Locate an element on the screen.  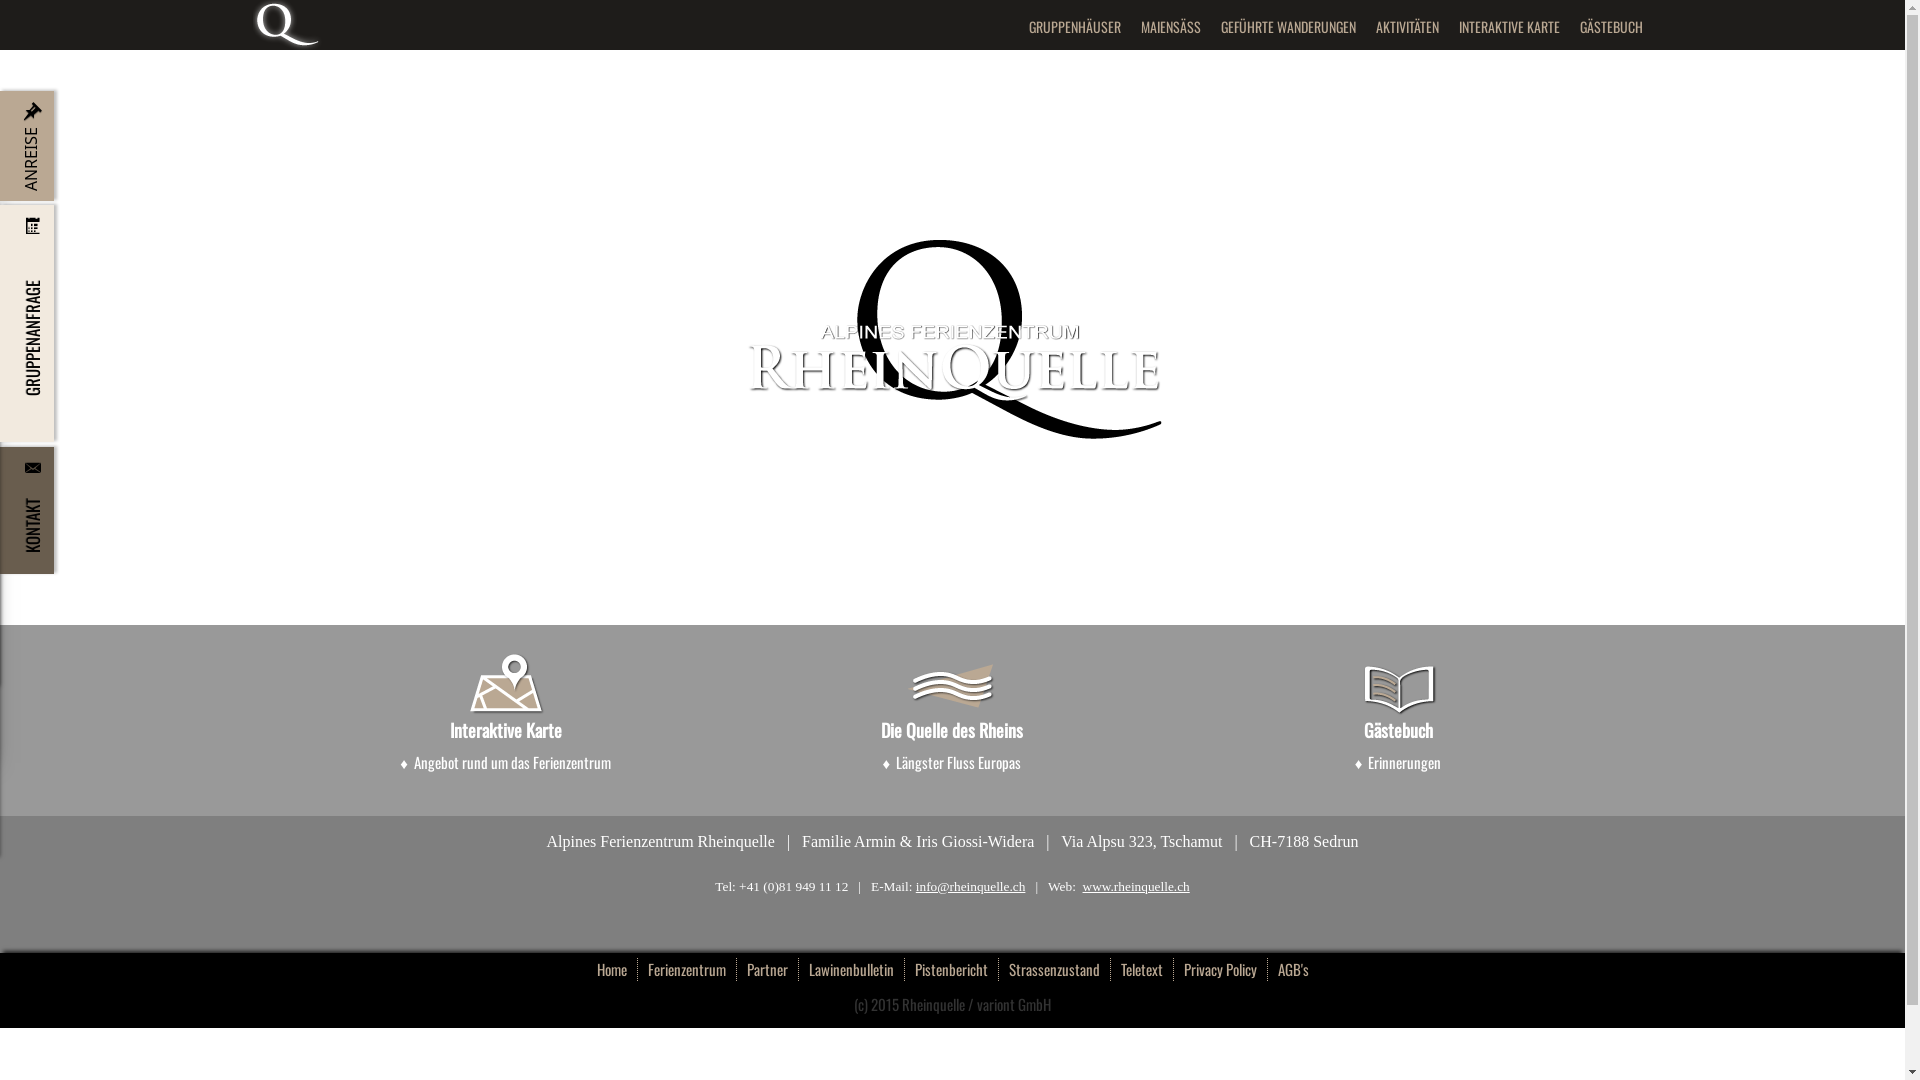
www.rheinquelle.ch is located at coordinates (1136, 886).